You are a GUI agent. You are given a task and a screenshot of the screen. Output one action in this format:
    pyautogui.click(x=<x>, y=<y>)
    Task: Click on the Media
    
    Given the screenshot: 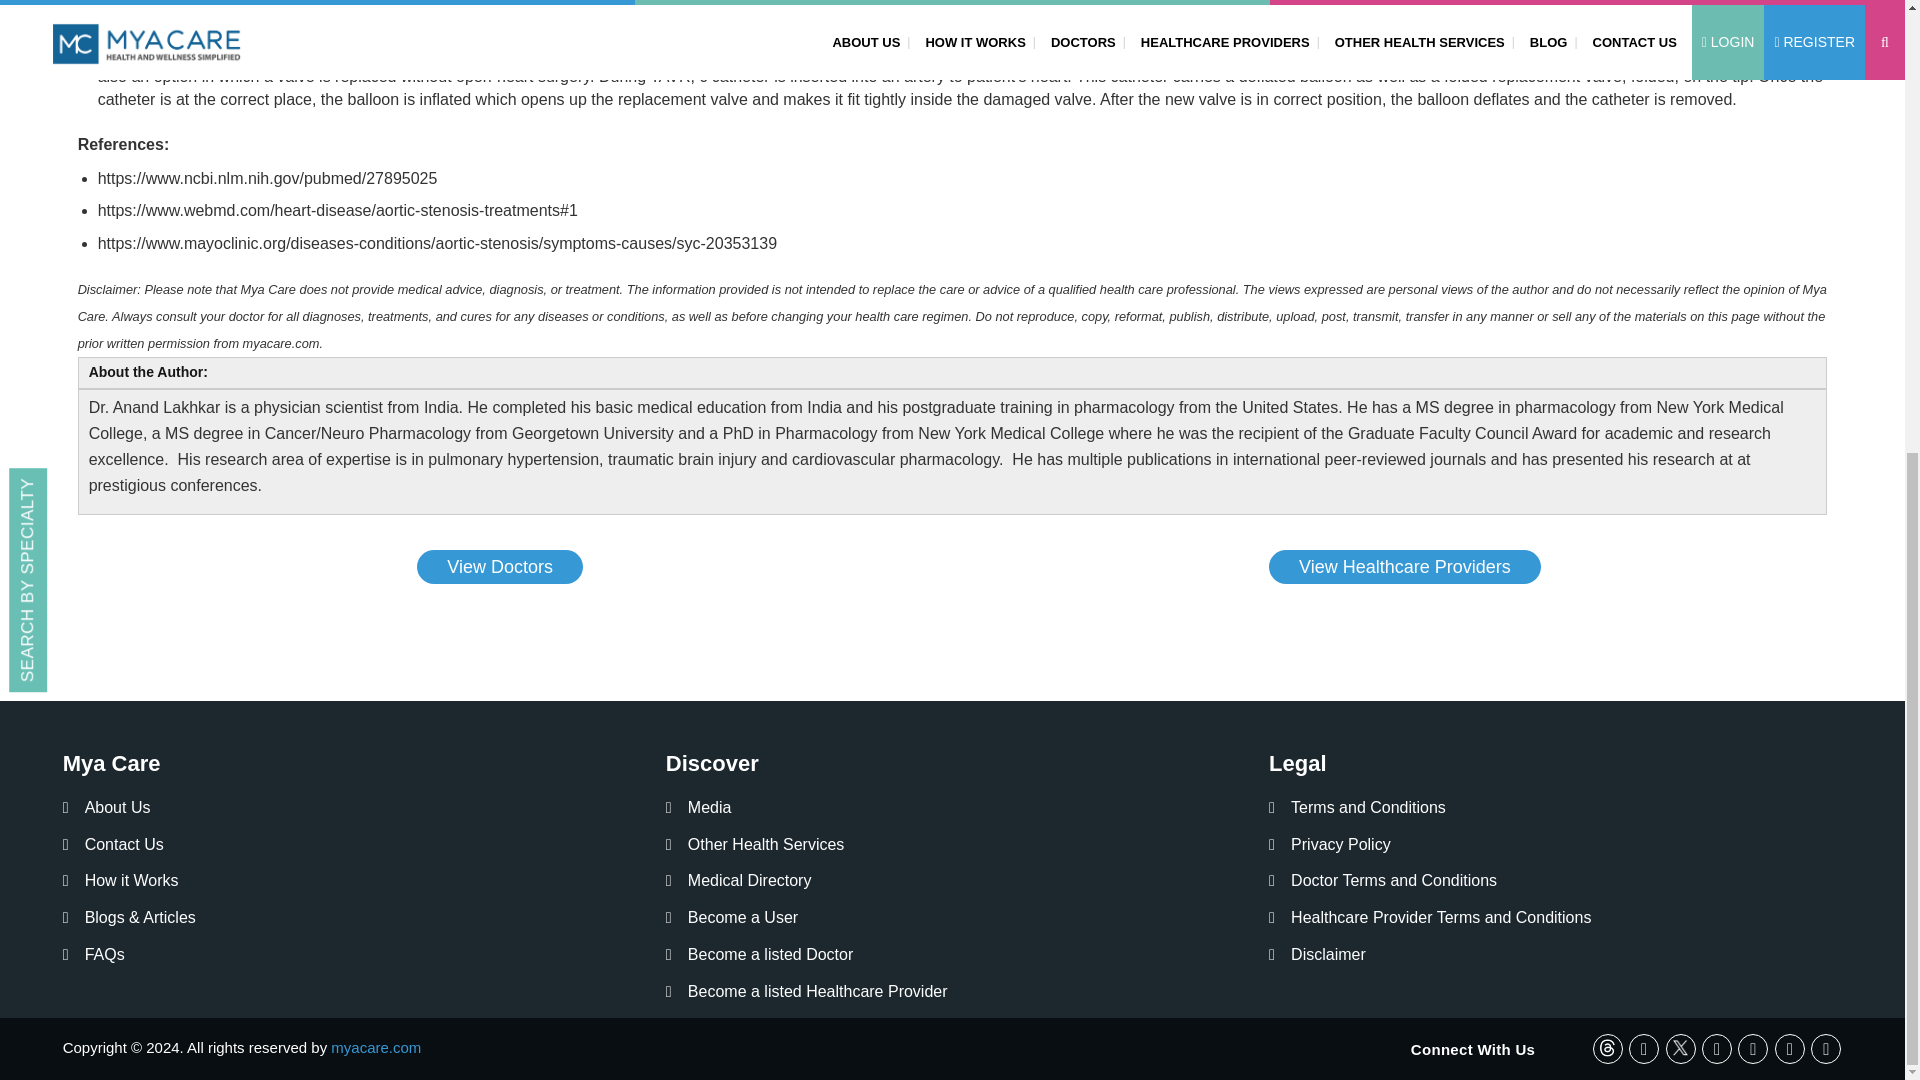 What is the action you would take?
    pyautogui.click(x=698, y=808)
    